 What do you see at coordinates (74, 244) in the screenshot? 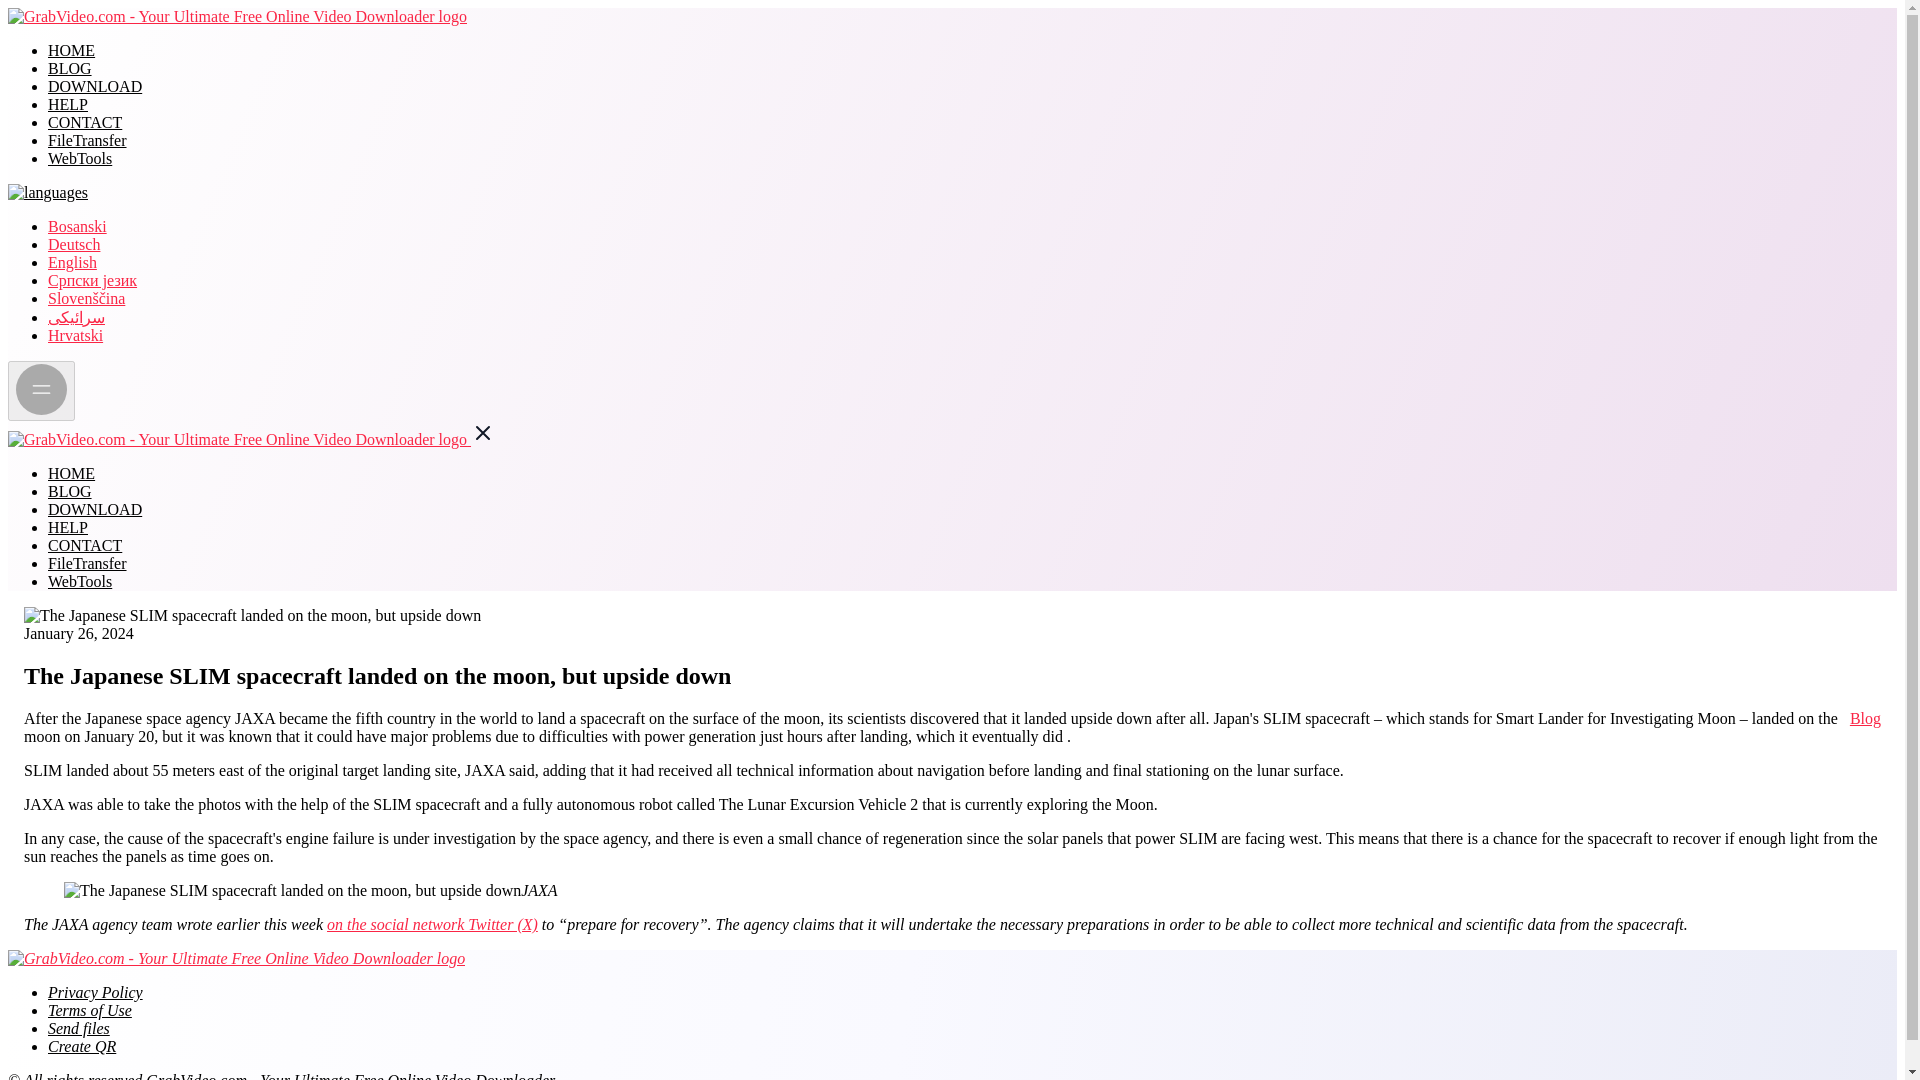
I see `Deutsch` at bounding box center [74, 244].